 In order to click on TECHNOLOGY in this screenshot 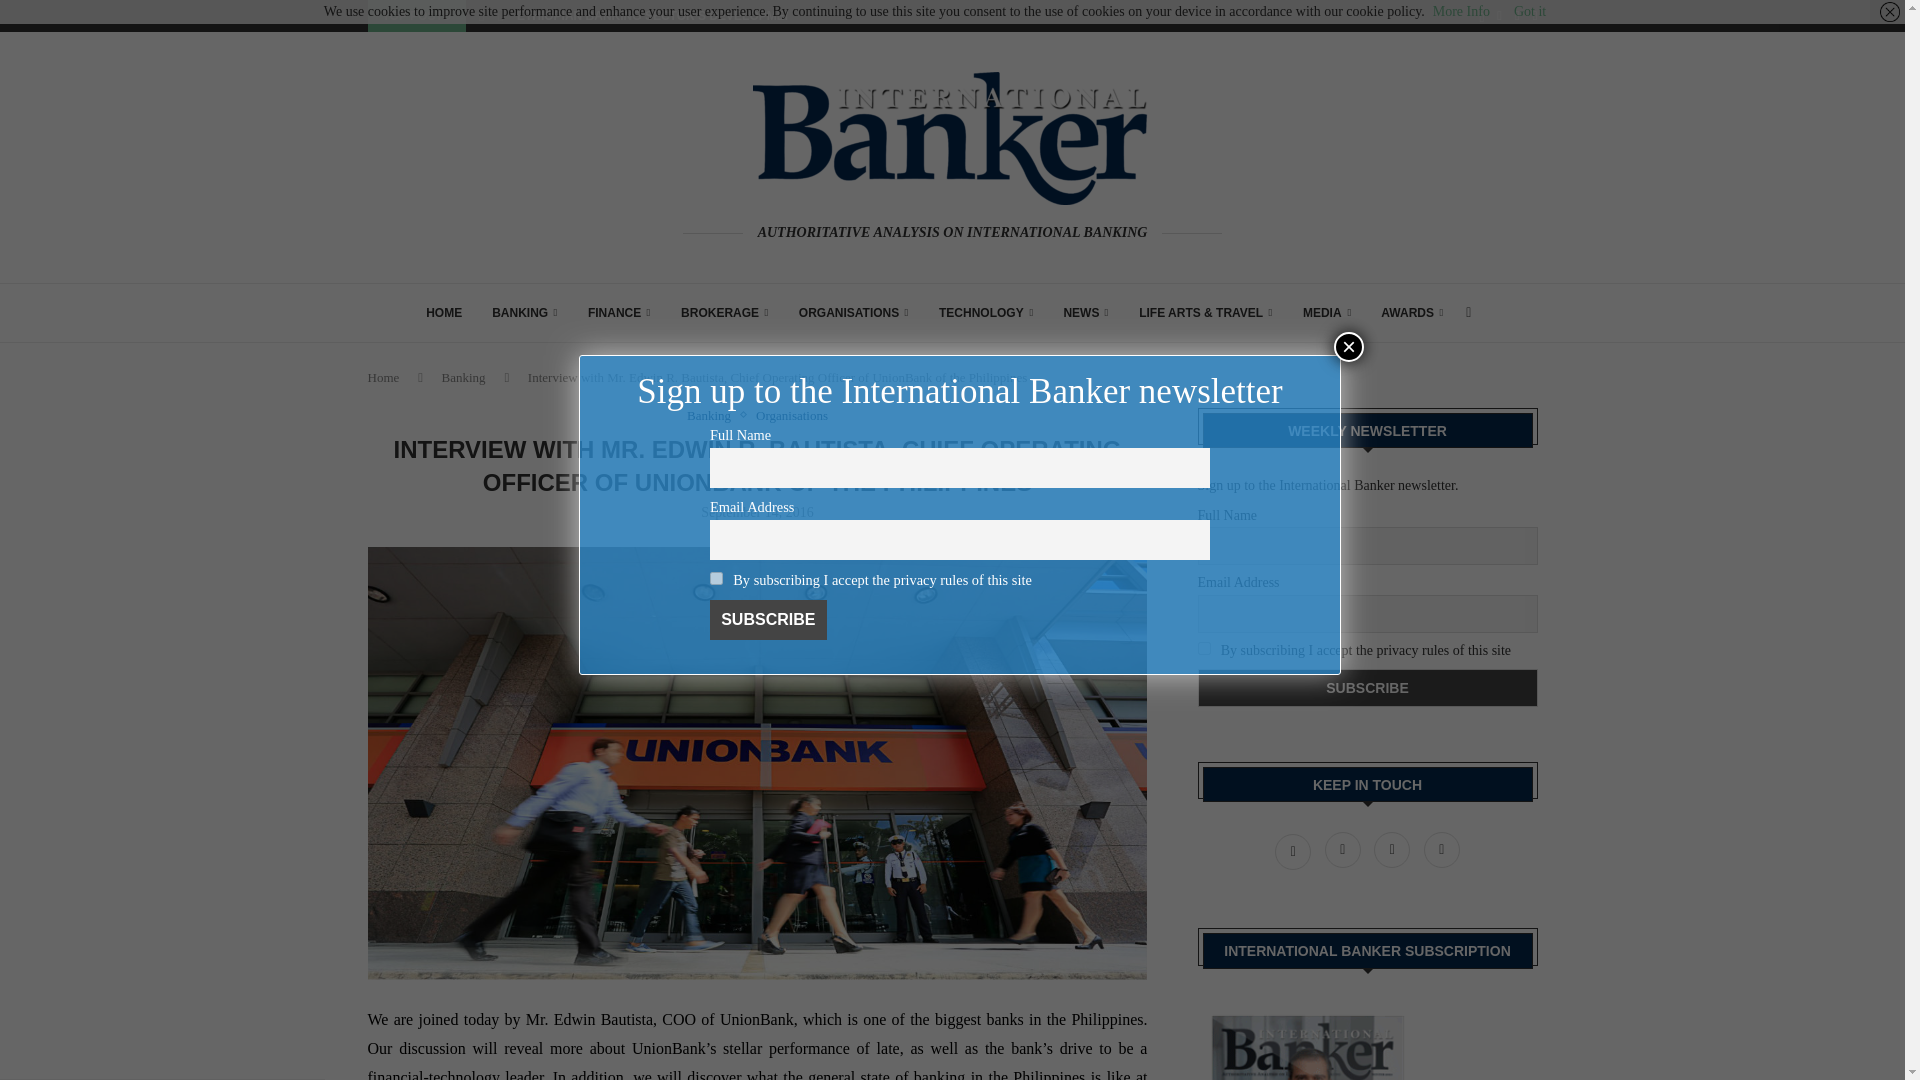, I will do `click(985, 313)`.